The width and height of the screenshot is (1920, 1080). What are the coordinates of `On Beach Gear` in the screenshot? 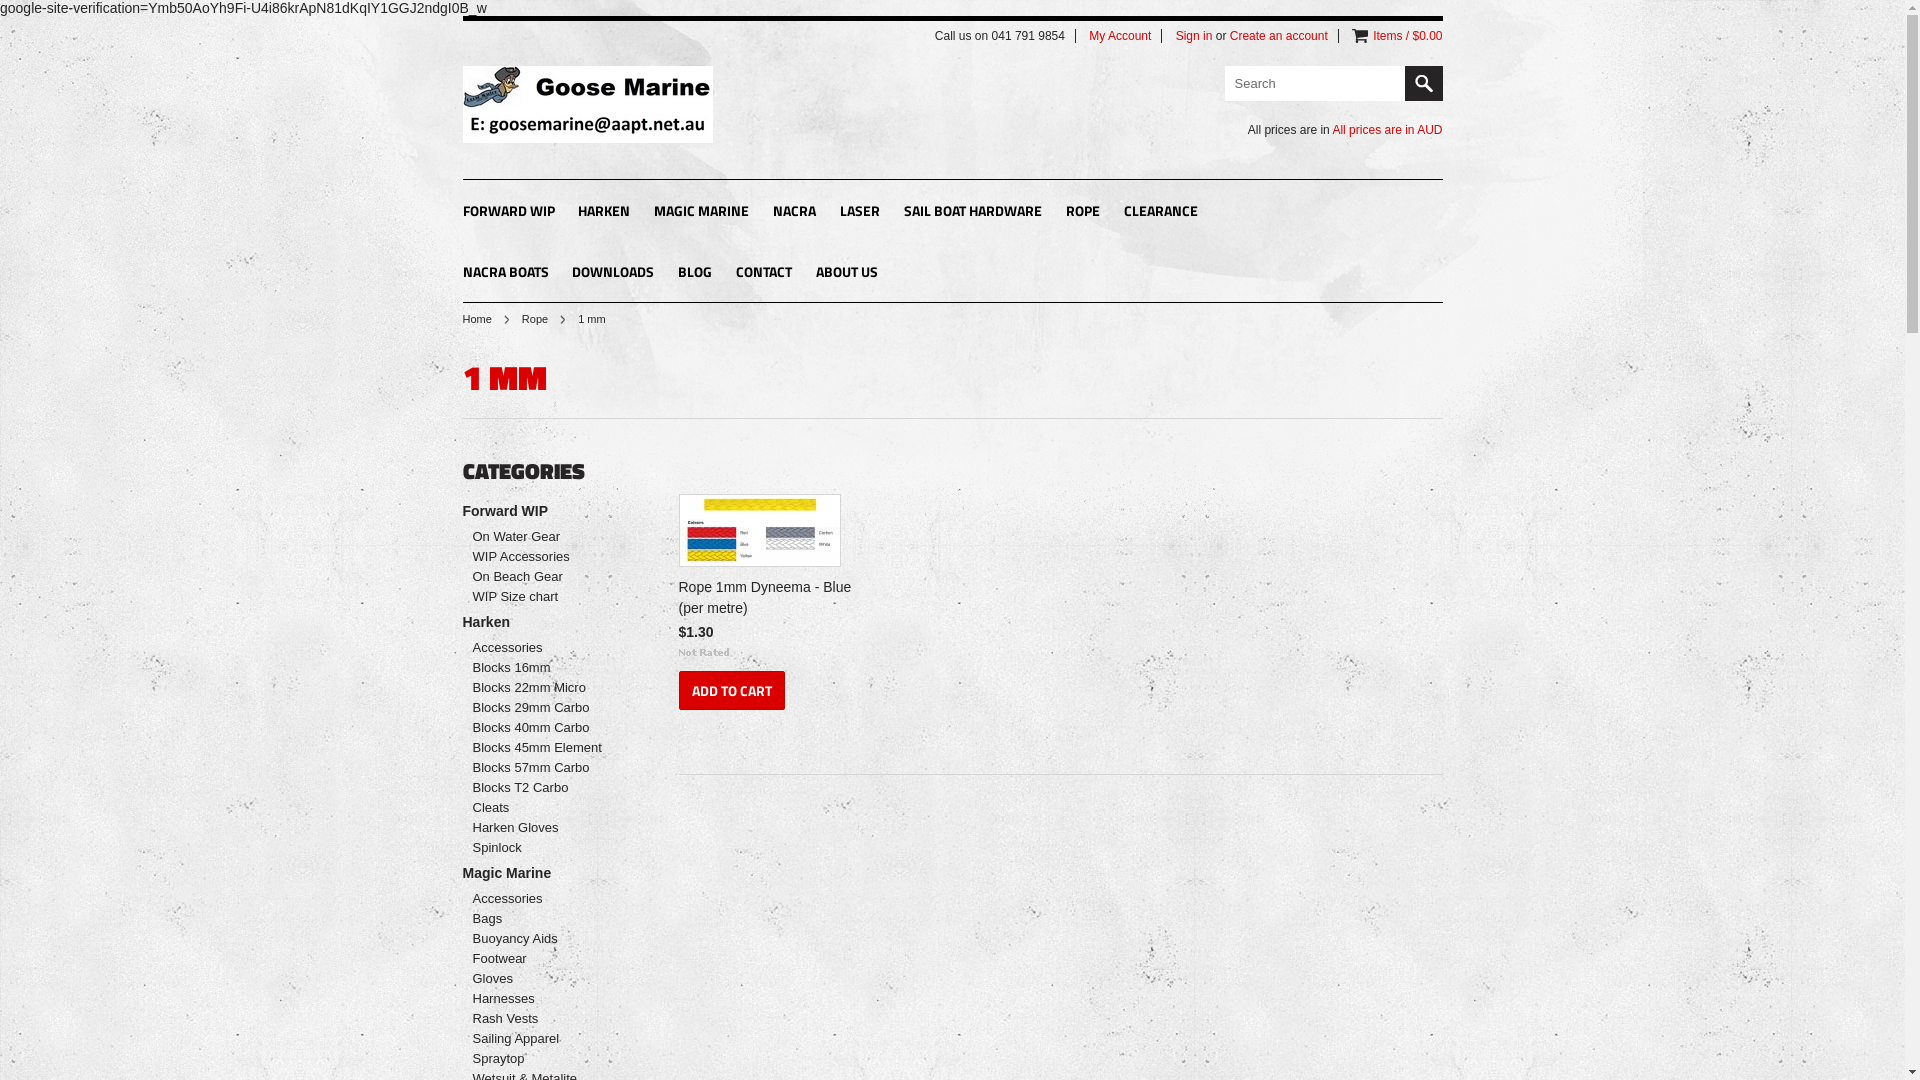 It's located at (542, 576).